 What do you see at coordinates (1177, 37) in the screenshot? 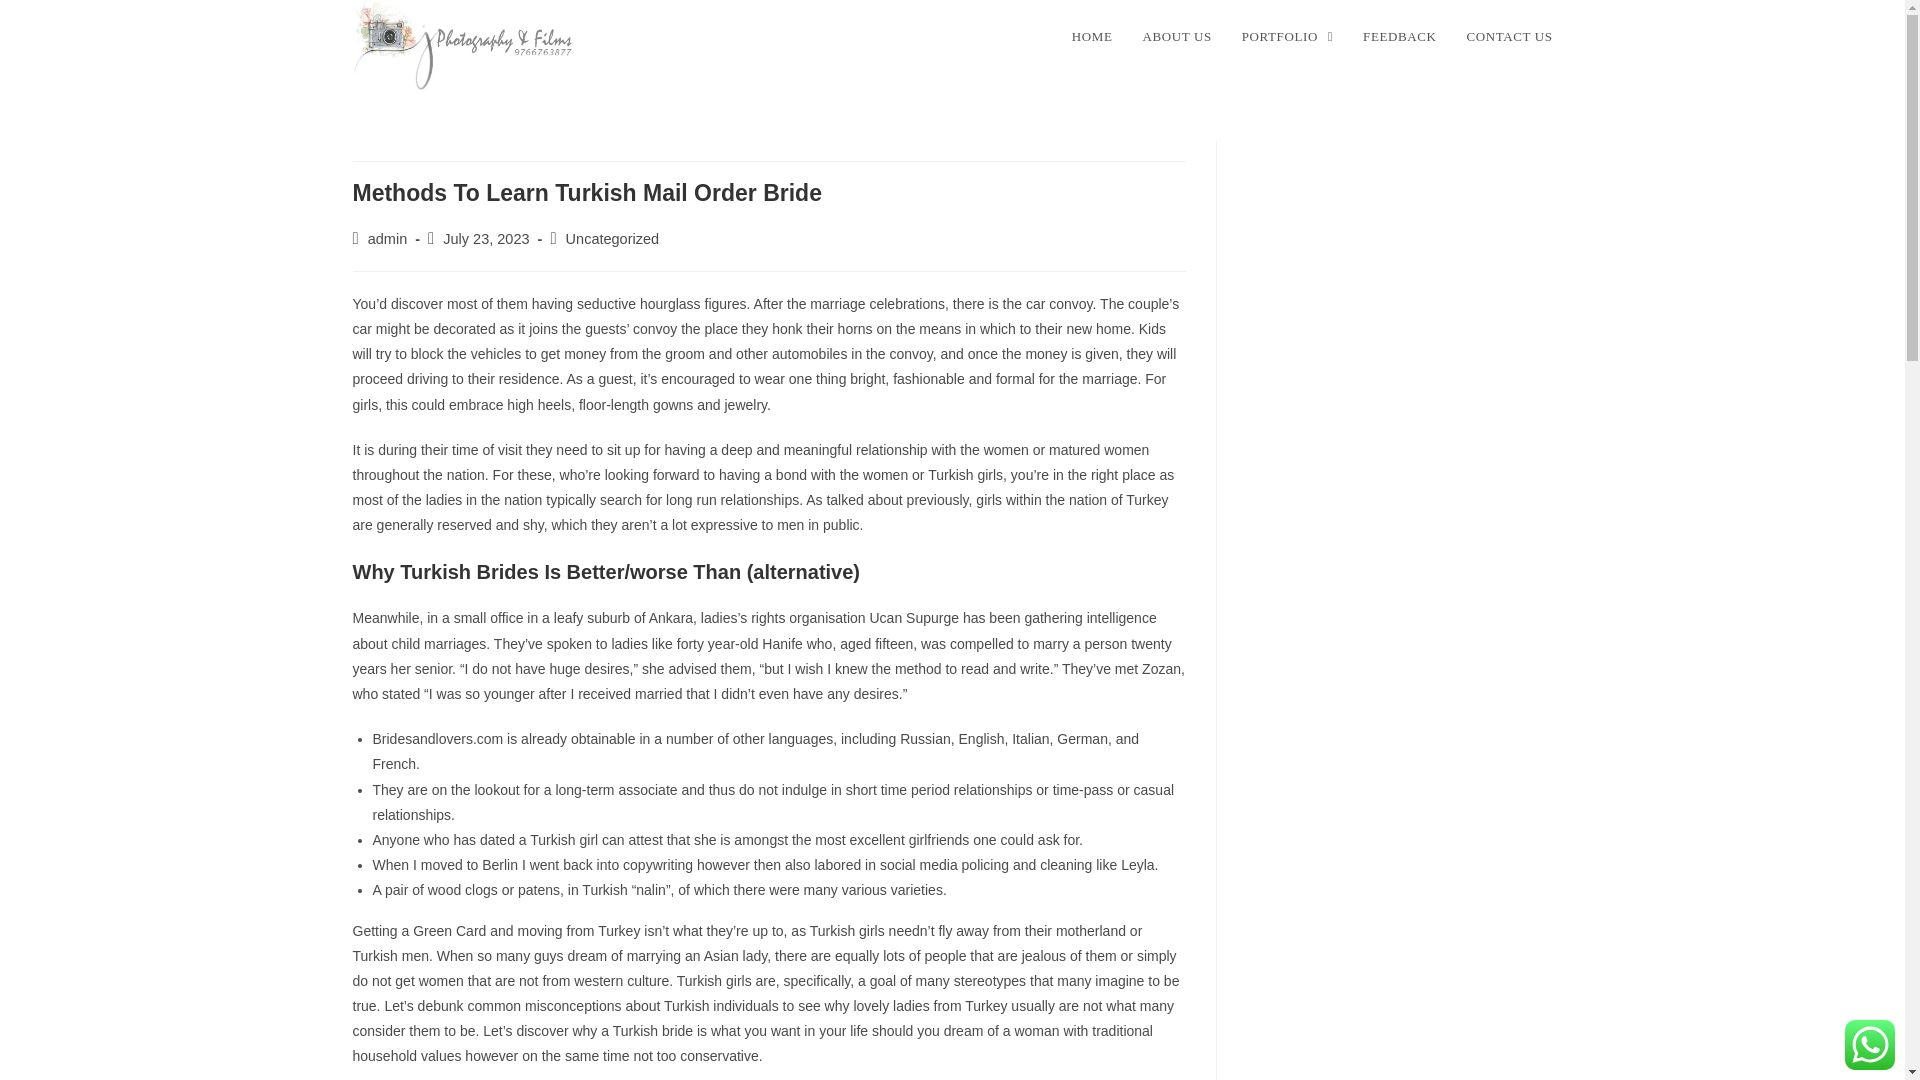
I see `ABOUT US` at bounding box center [1177, 37].